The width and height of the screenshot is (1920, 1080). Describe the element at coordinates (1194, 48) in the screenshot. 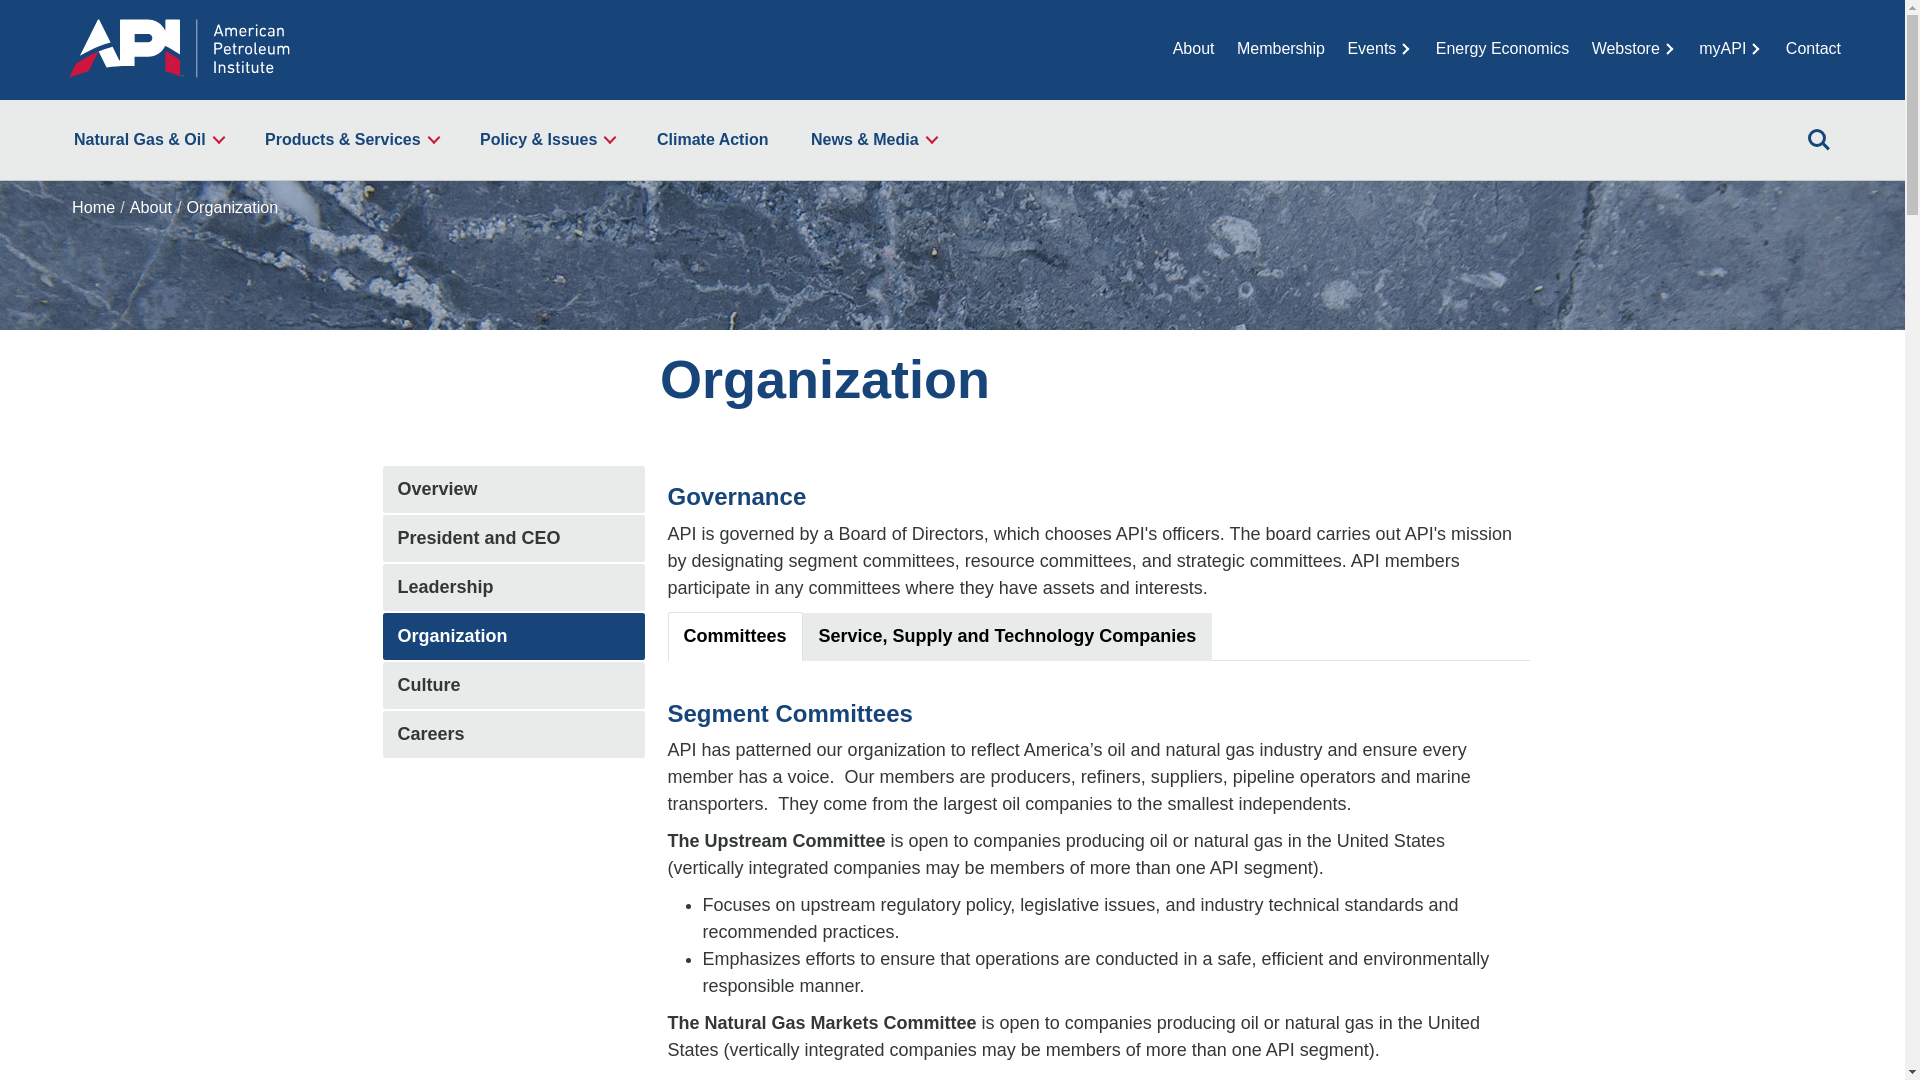

I see `About` at that location.